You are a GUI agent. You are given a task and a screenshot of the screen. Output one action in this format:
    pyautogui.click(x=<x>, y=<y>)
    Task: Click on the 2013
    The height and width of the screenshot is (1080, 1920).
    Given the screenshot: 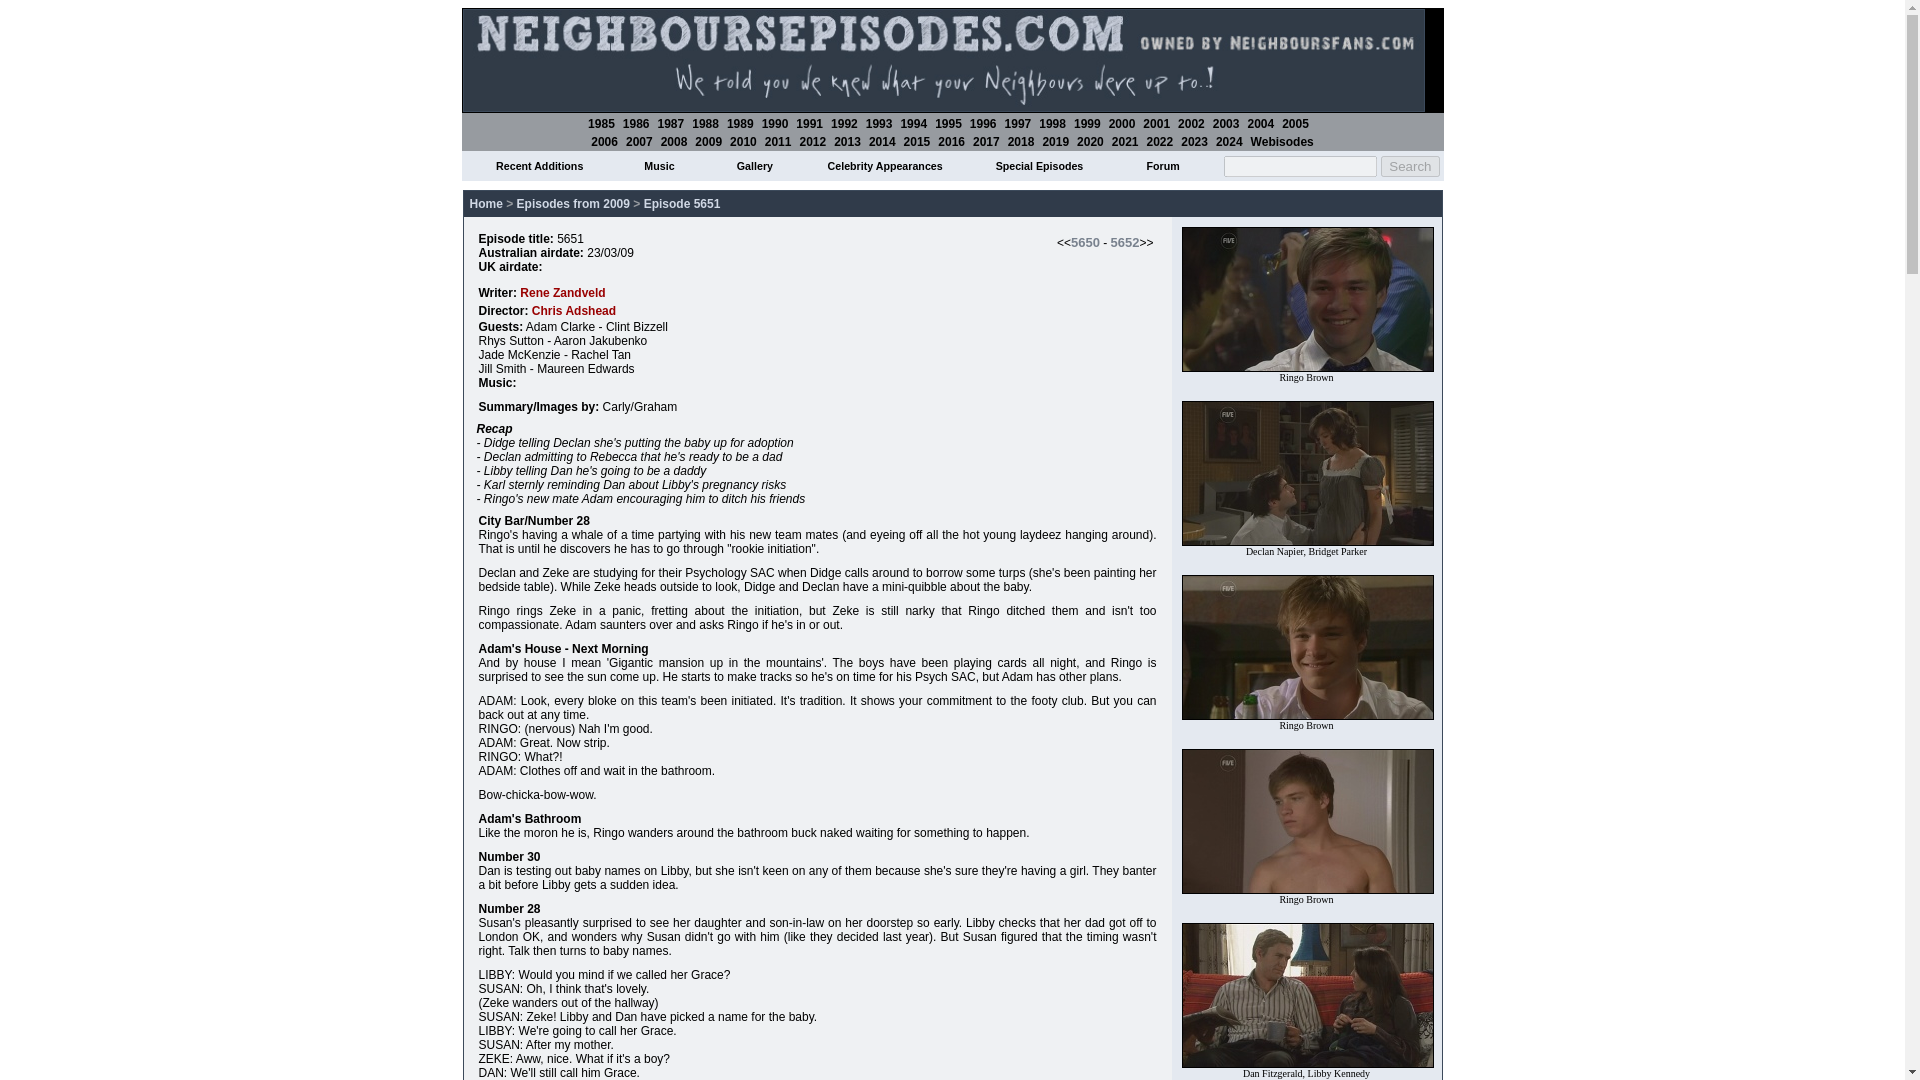 What is the action you would take?
    pyautogui.click(x=846, y=142)
    